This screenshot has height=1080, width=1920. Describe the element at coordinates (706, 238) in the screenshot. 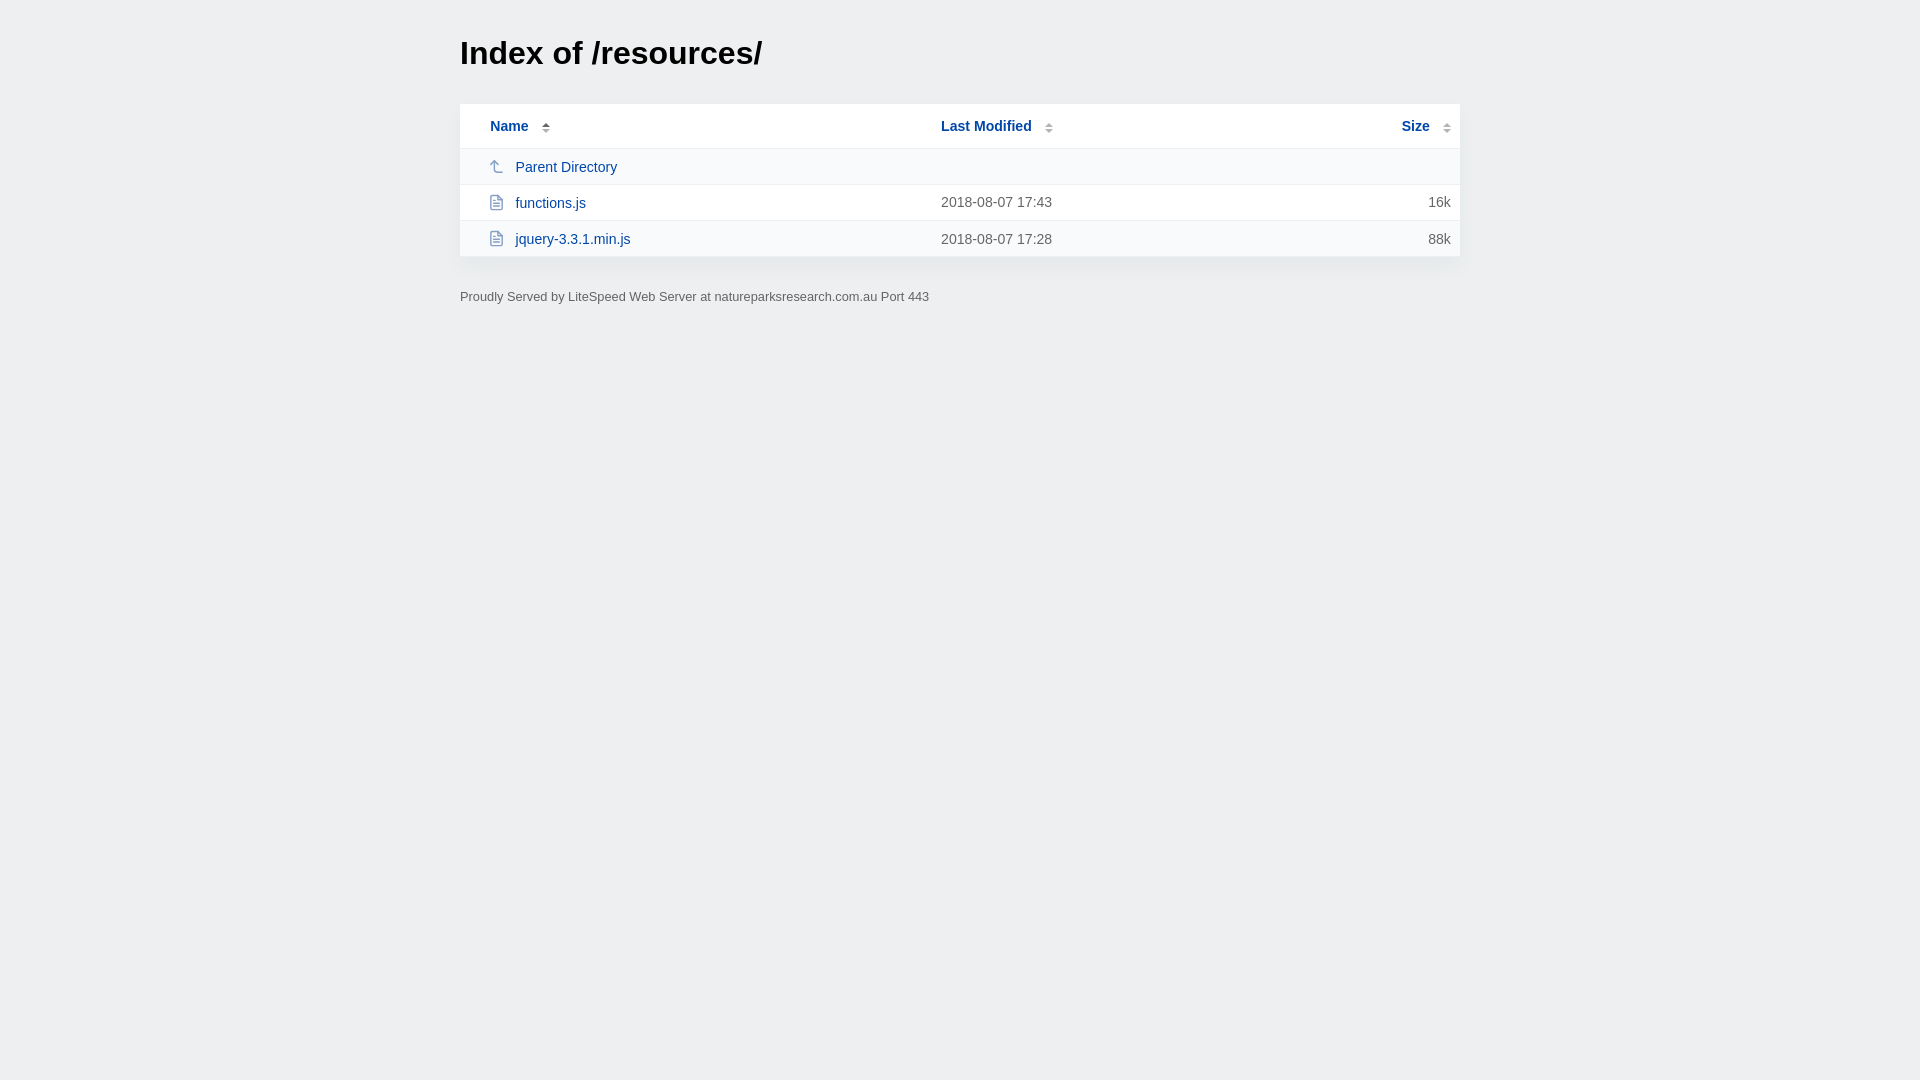

I see `jquery-3.3.1.min.js` at that location.